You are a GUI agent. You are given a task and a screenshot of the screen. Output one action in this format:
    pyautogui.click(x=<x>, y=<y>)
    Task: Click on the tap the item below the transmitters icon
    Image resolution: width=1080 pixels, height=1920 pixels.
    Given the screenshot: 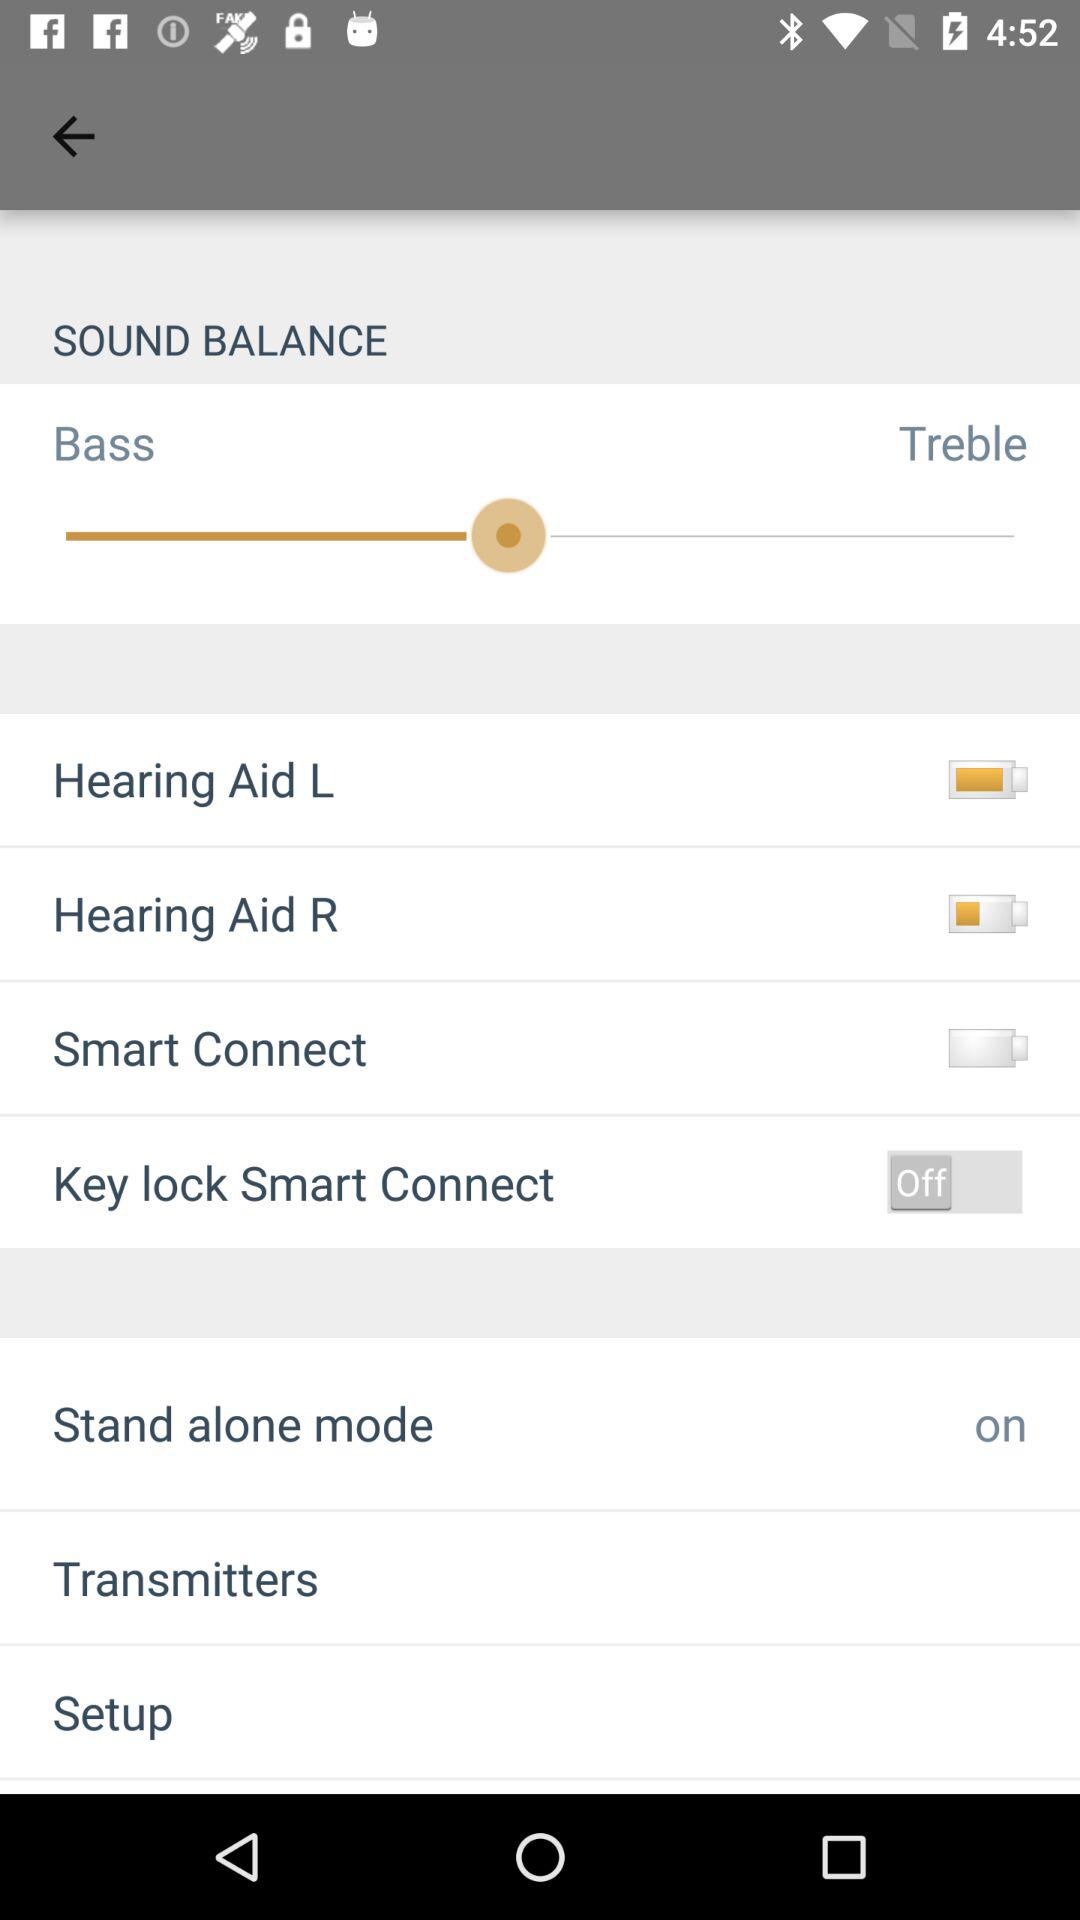 What is the action you would take?
    pyautogui.click(x=86, y=1712)
    